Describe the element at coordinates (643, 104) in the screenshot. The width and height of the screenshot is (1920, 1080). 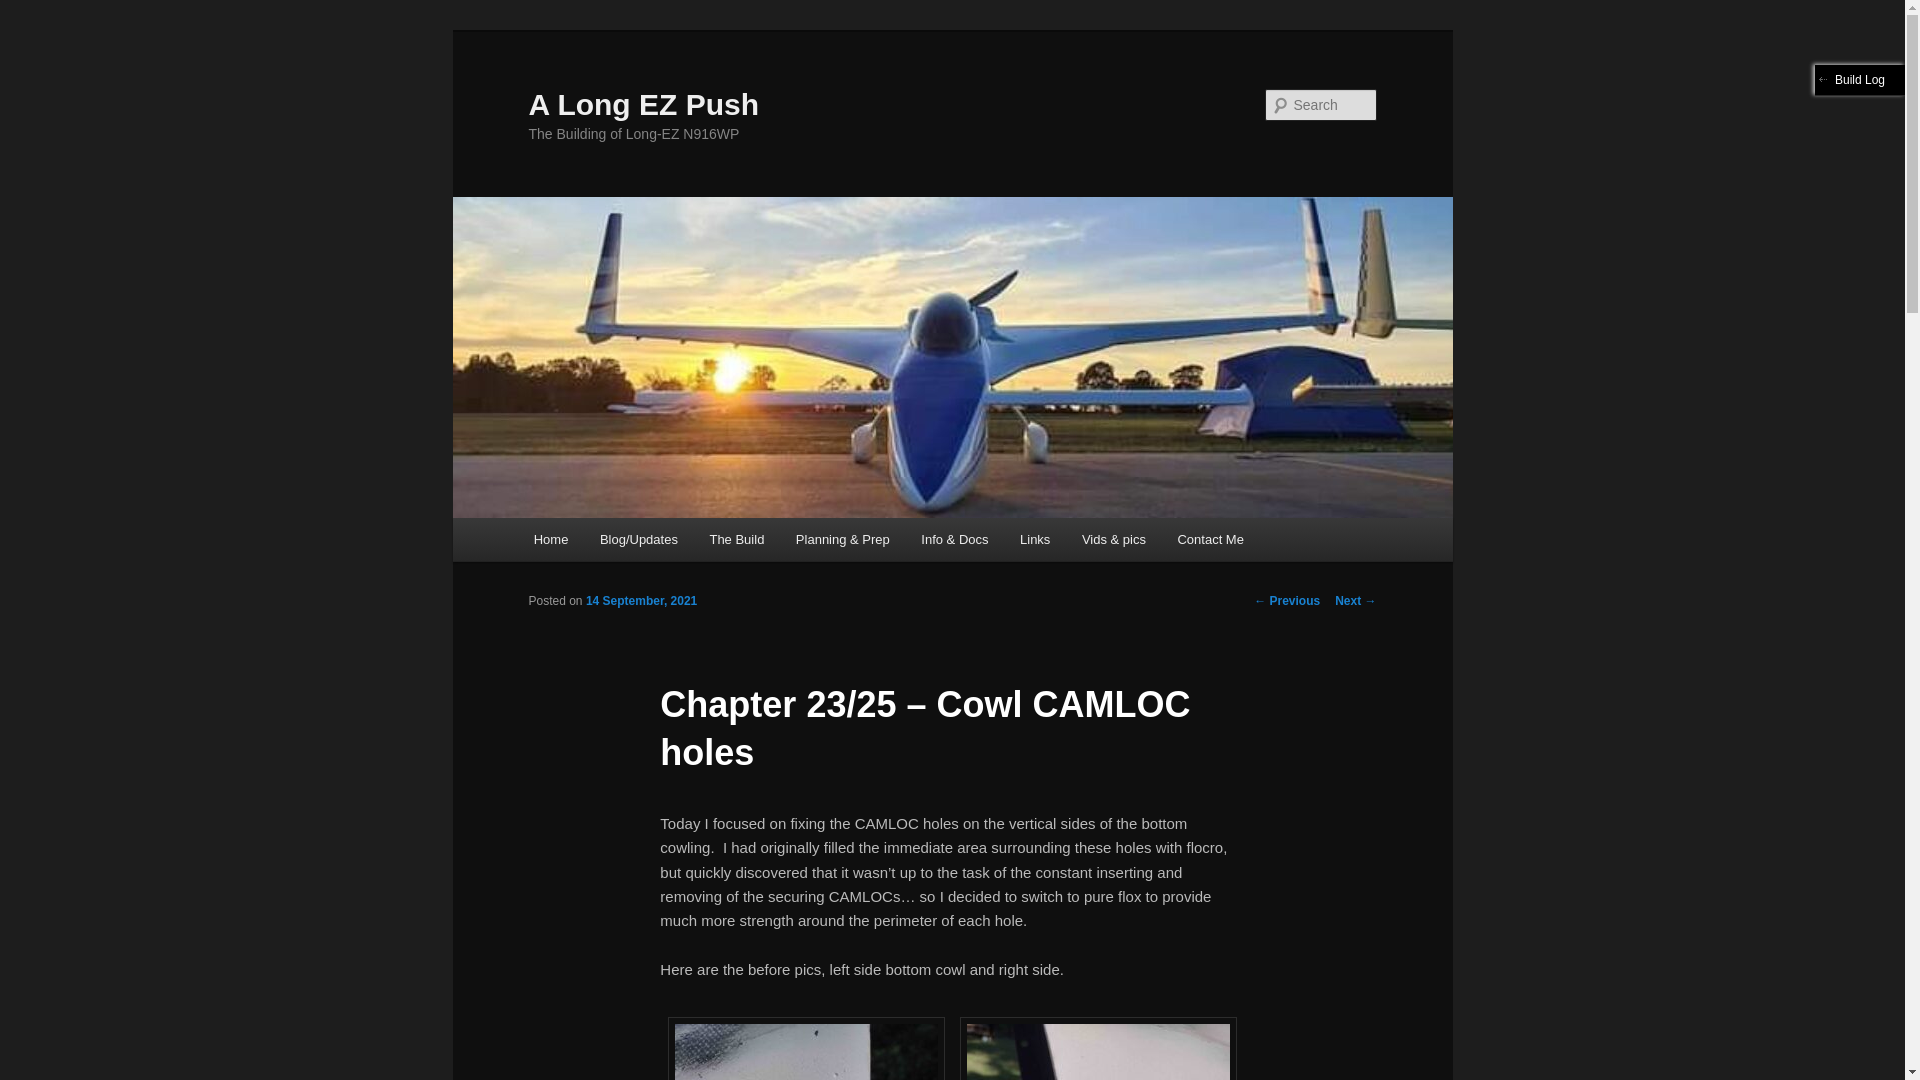
I see `A Long EZ Push` at that location.